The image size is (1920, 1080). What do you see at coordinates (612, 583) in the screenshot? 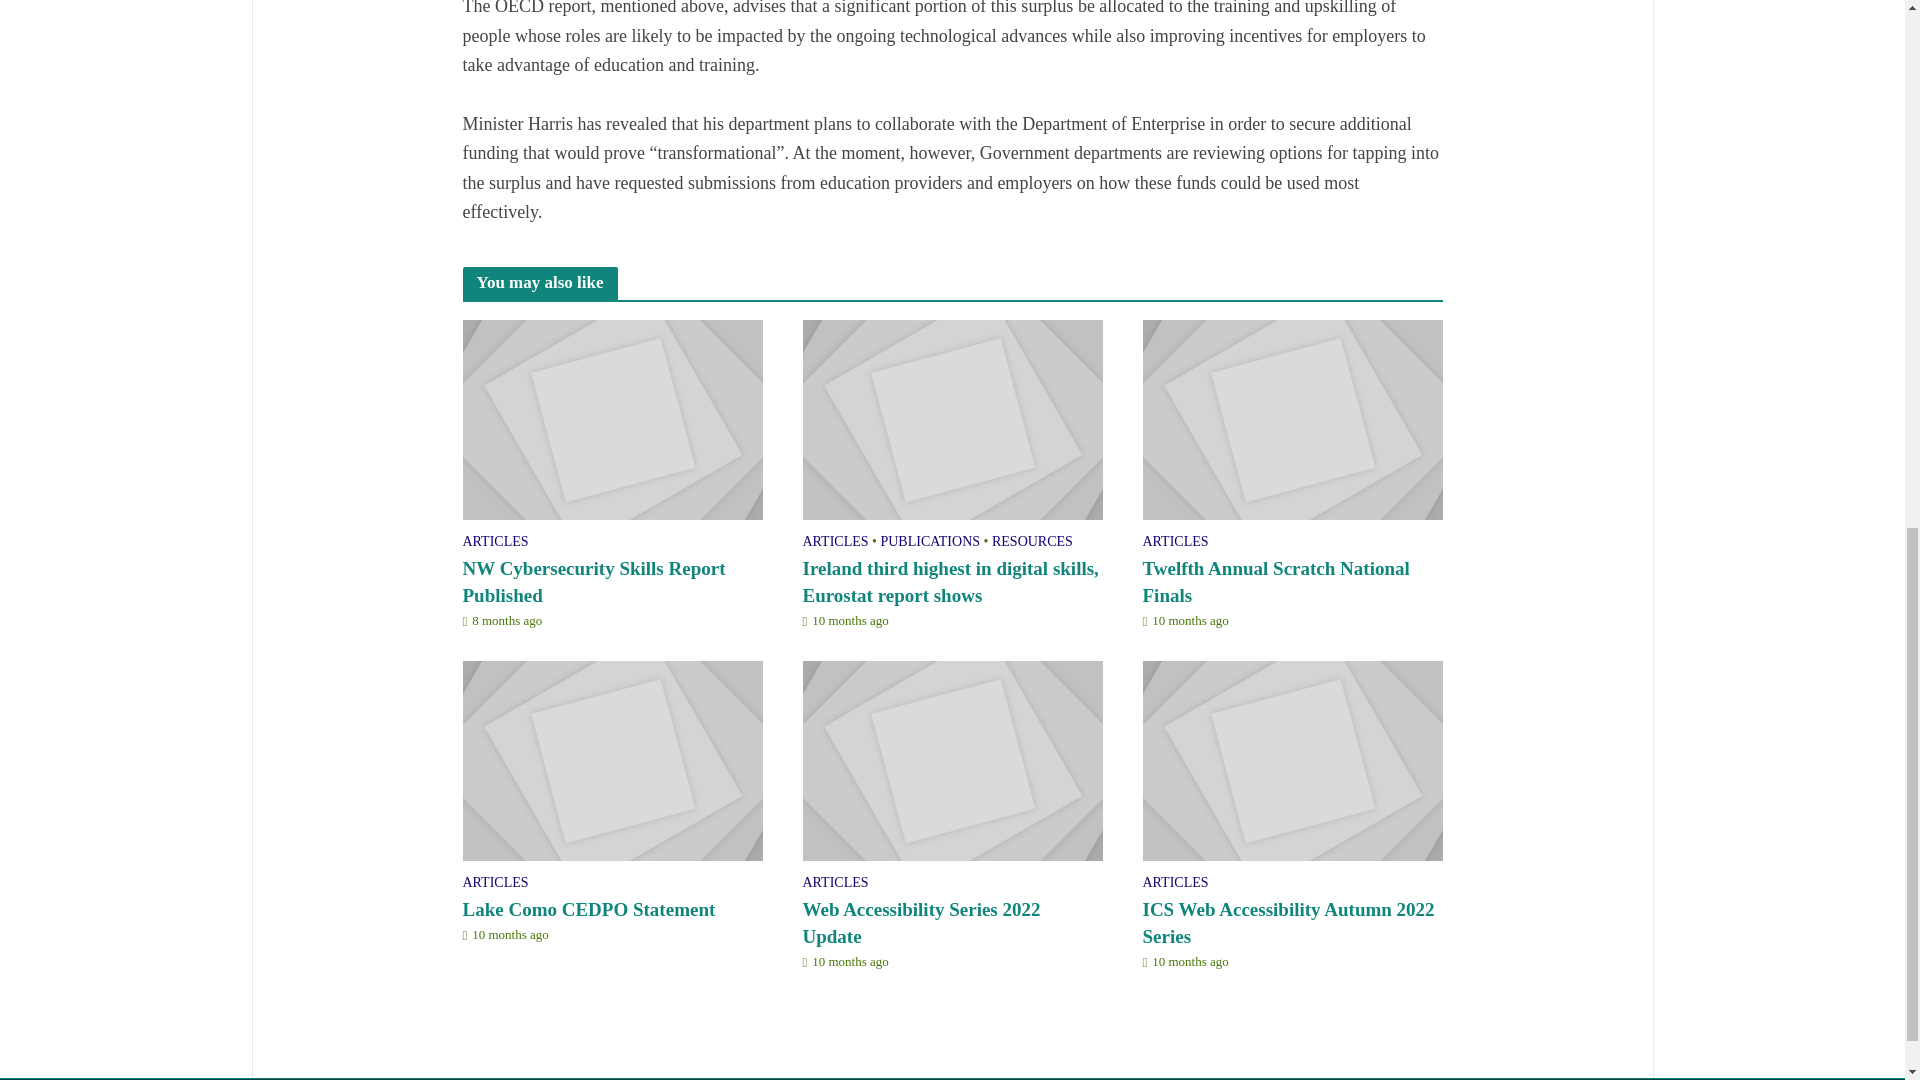
I see `NW Cybersecurity Skills Report Published` at bounding box center [612, 583].